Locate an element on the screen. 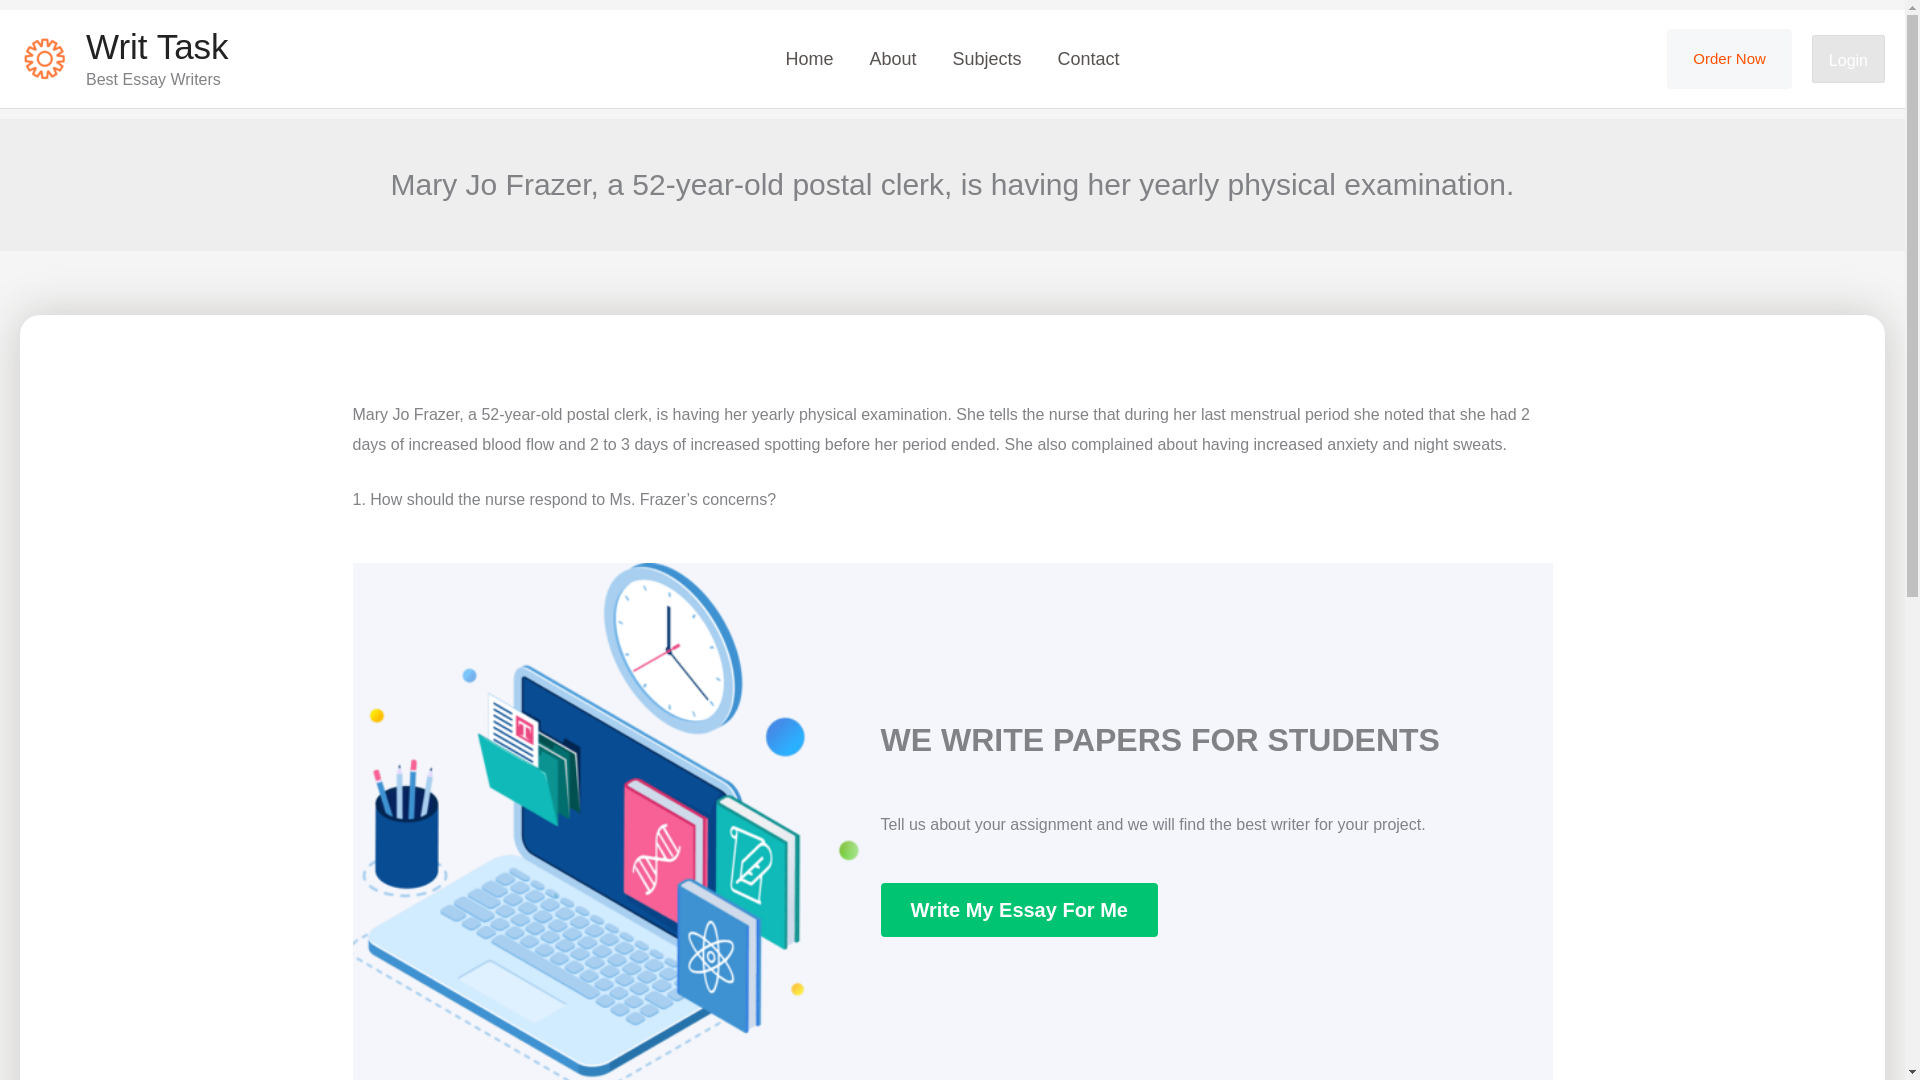  Home is located at coordinates (808, 58).